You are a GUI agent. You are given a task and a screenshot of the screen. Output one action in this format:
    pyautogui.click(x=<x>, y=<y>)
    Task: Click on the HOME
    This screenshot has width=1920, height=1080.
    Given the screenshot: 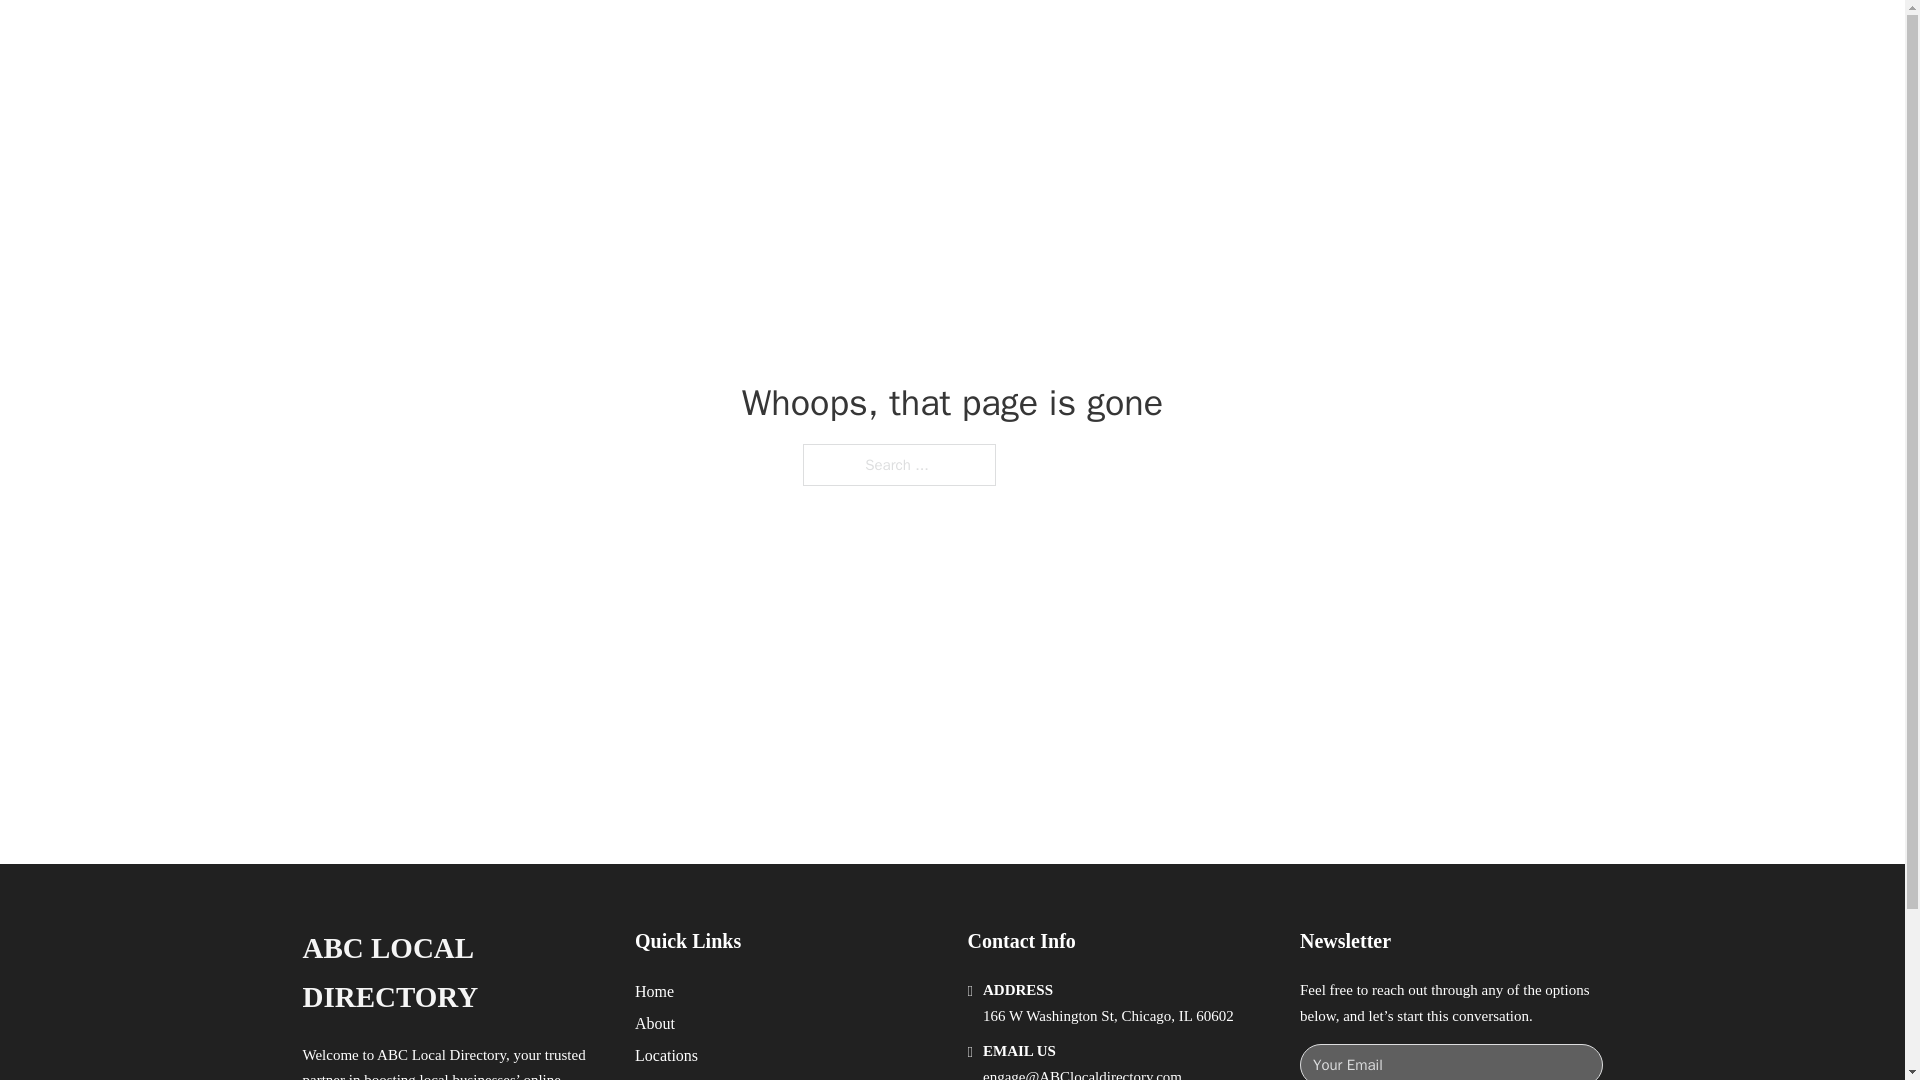 What is the action you would take?
    pyautogui.click(x=1197, y=38)
    